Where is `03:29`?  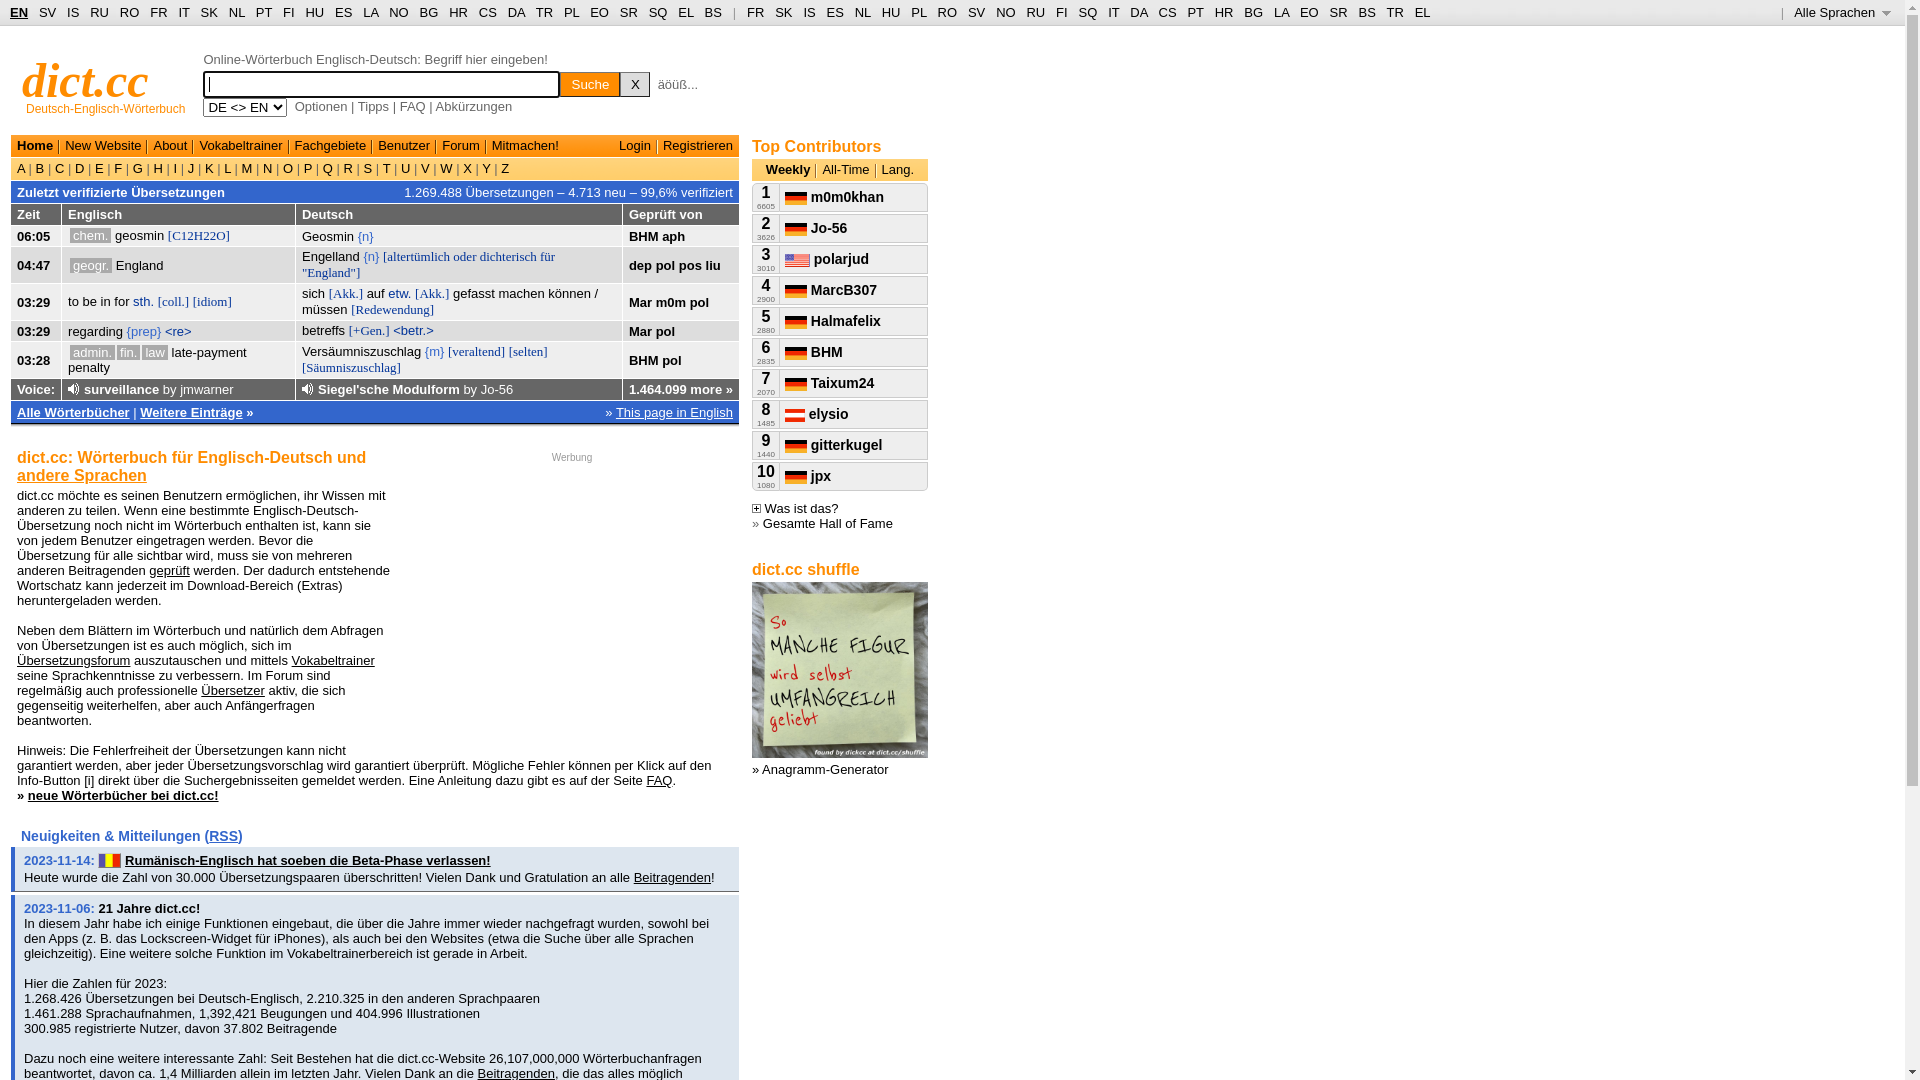 03:29 is located at coordinates (34, 302).